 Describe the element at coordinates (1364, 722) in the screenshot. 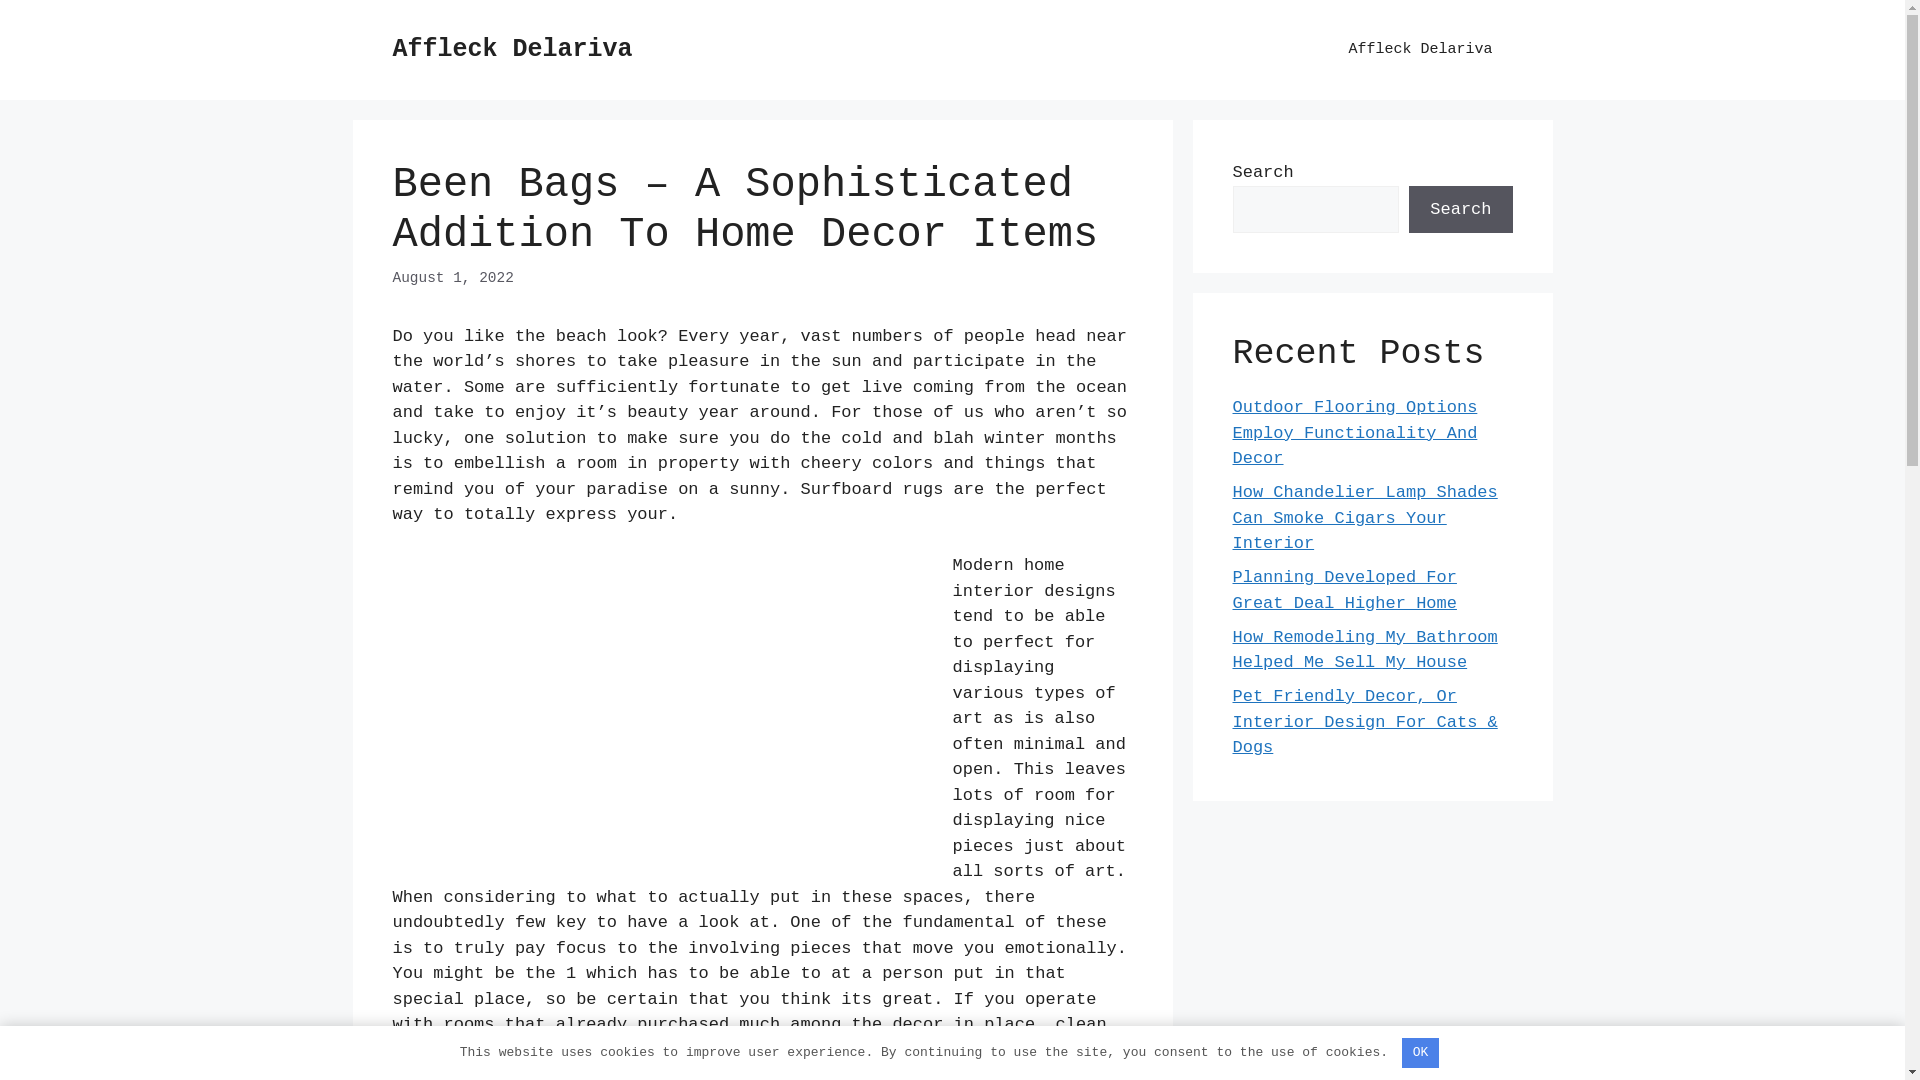

I see `Pet Friendly Decor, Or Interior Design For Cats & Dogs` at that location.